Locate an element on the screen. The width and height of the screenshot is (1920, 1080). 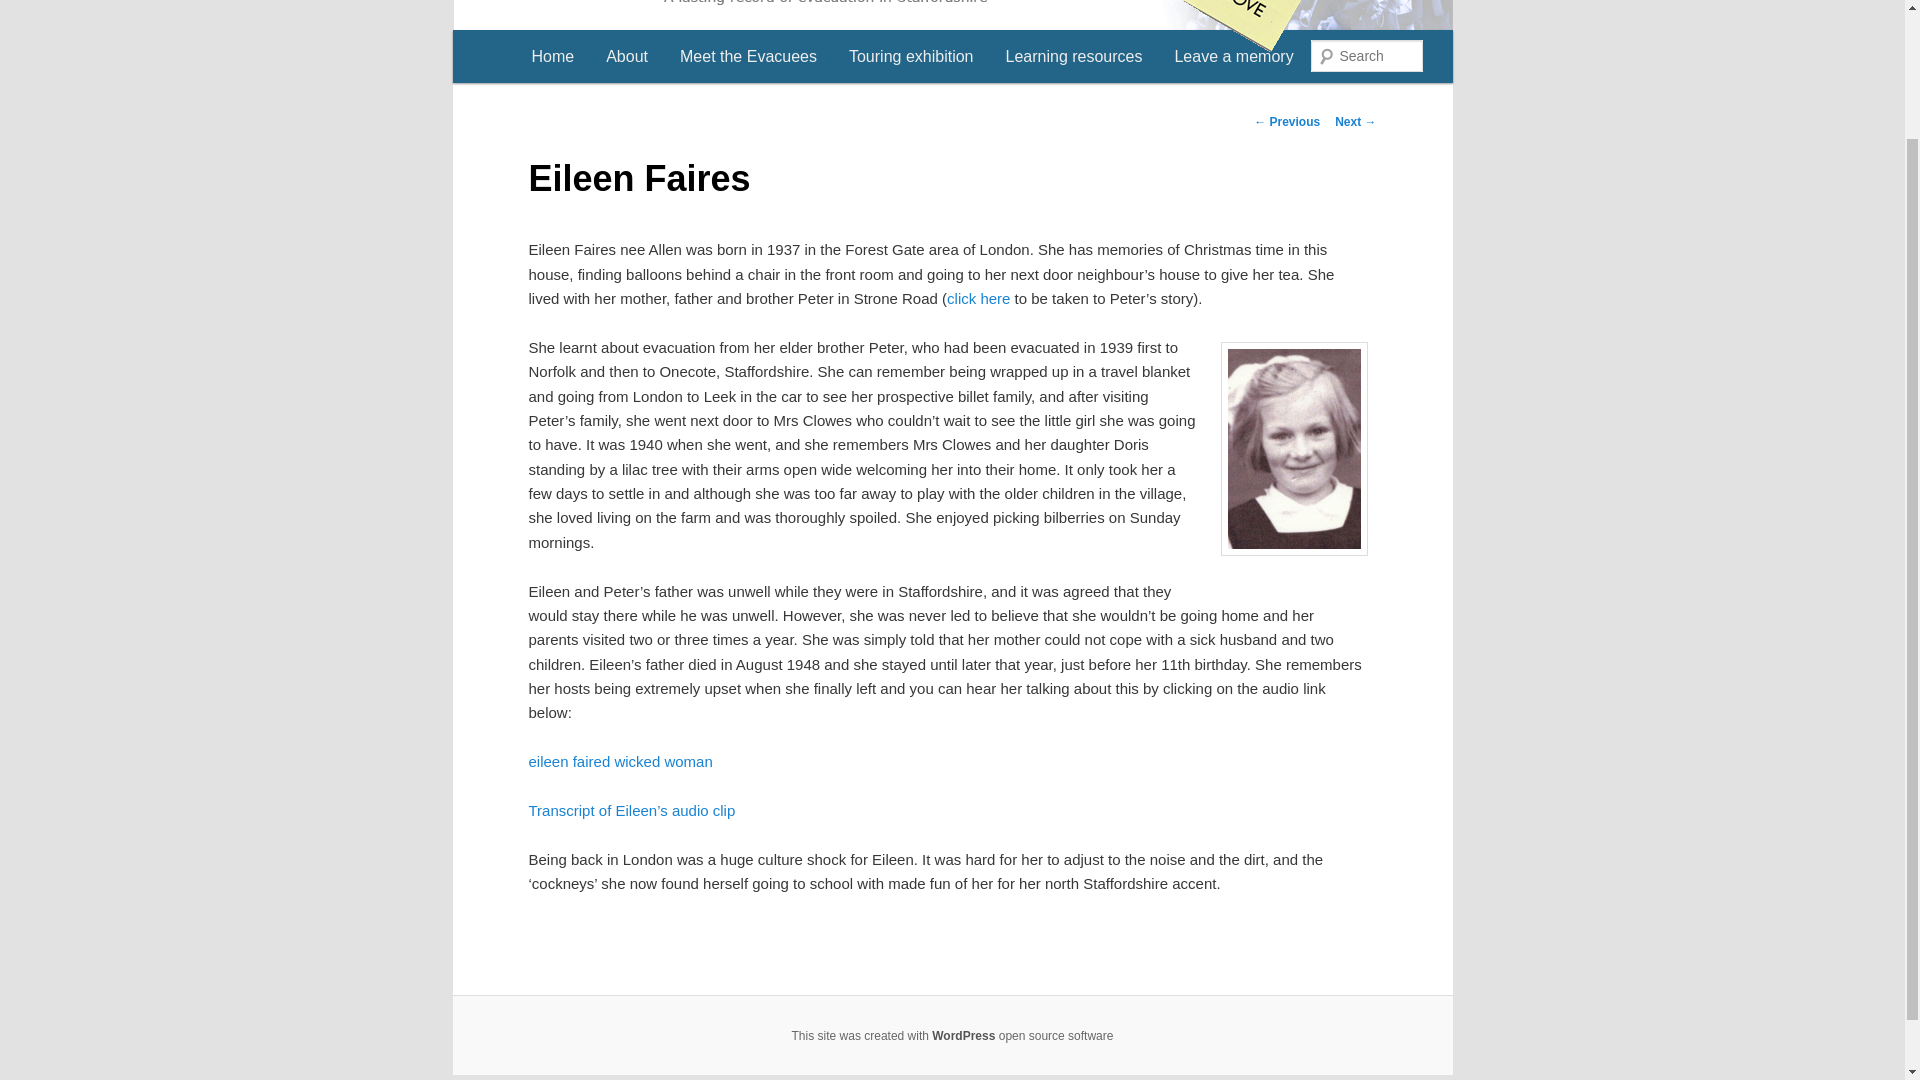
Peter Allen is located at coordinates (980, 298).